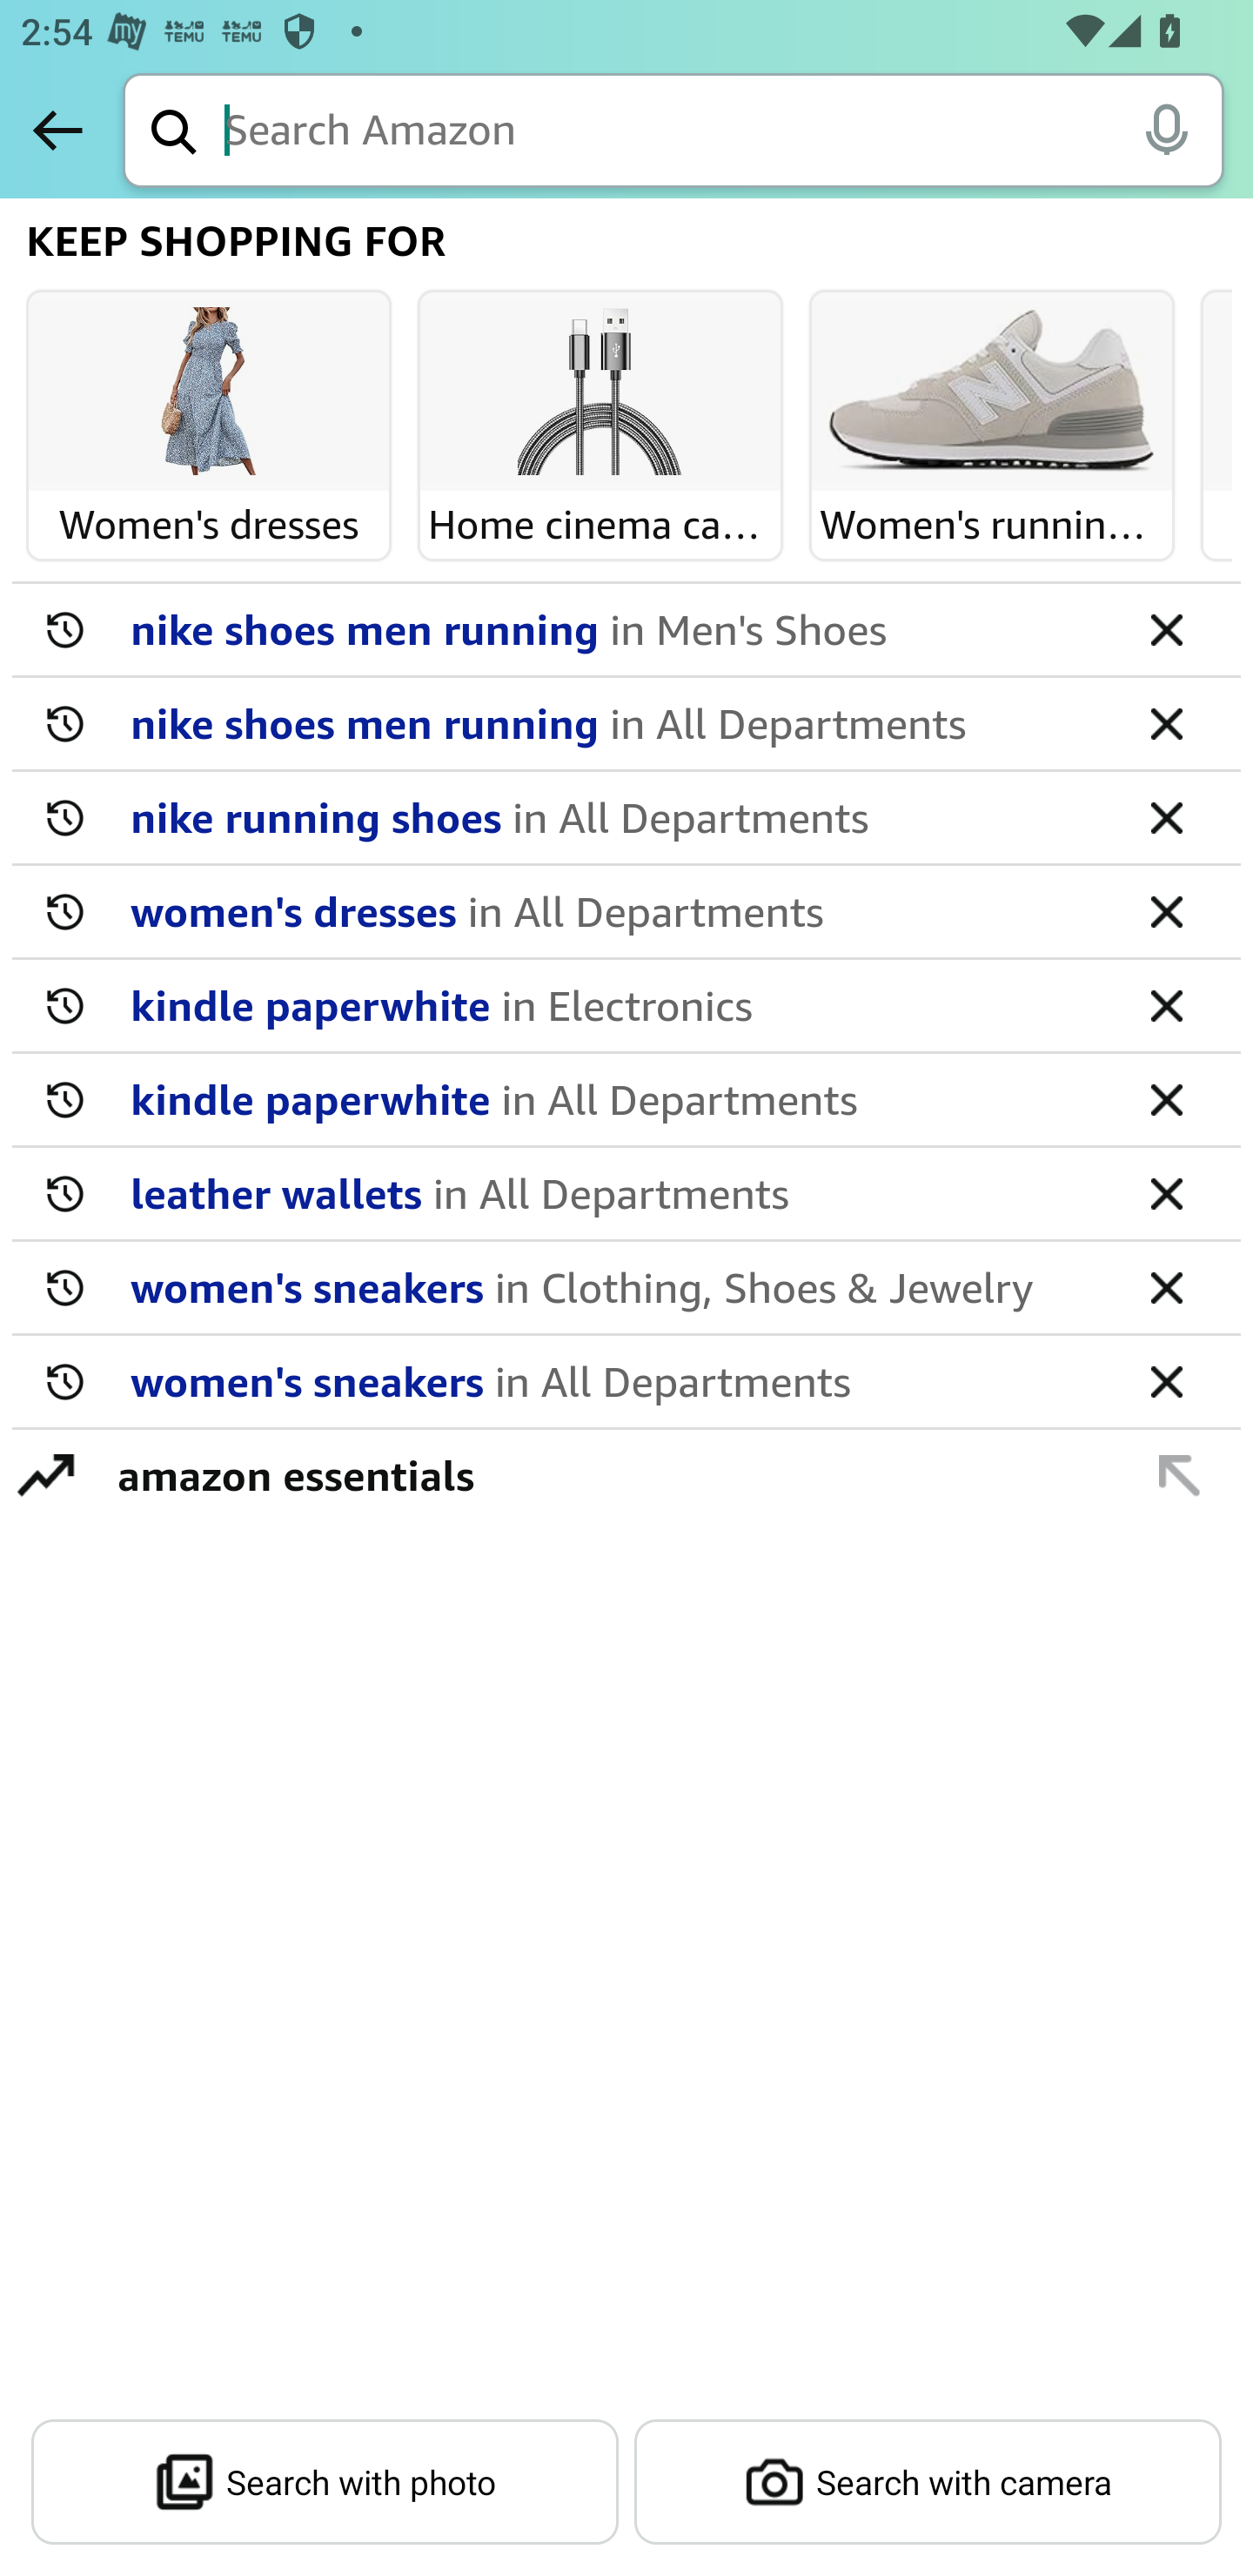 This screenshot has height=2576, width=1253. Describe the element at coordinates (626, 1194) in the screenshot. I see `leather wallets delete` at that location.